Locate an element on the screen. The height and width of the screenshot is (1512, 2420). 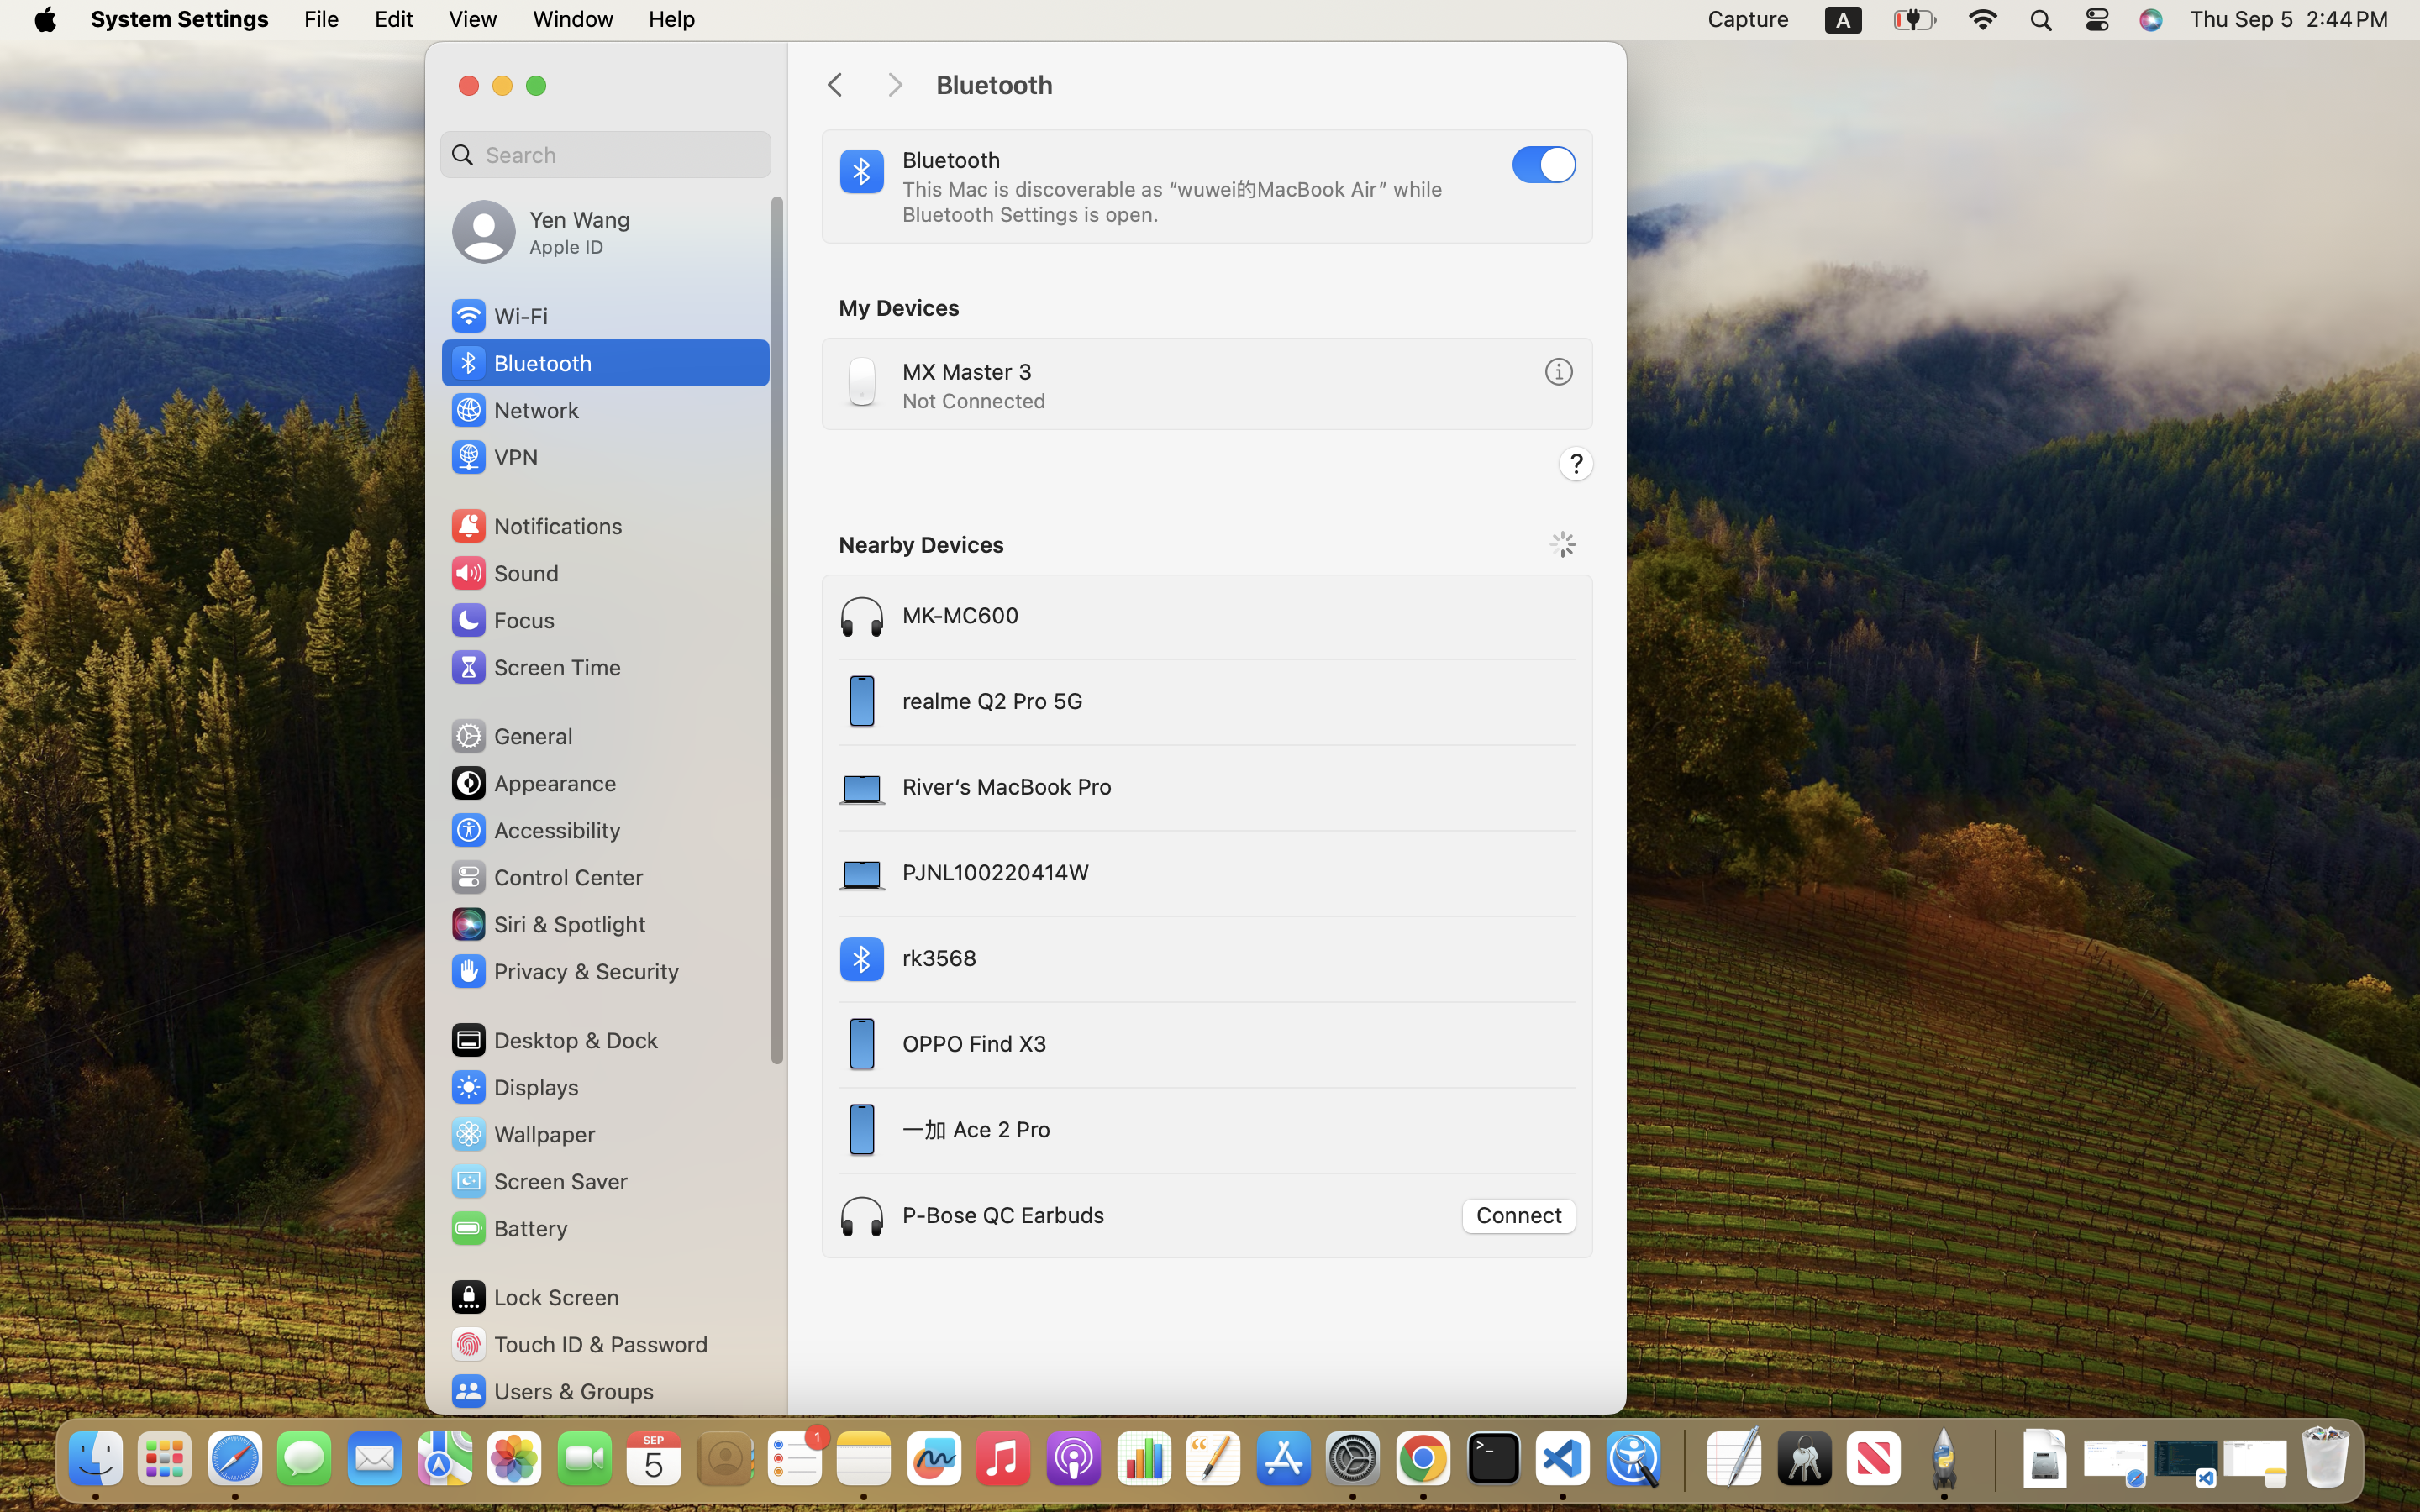
Touch ID & Password is located at coordinates (579, 1344).